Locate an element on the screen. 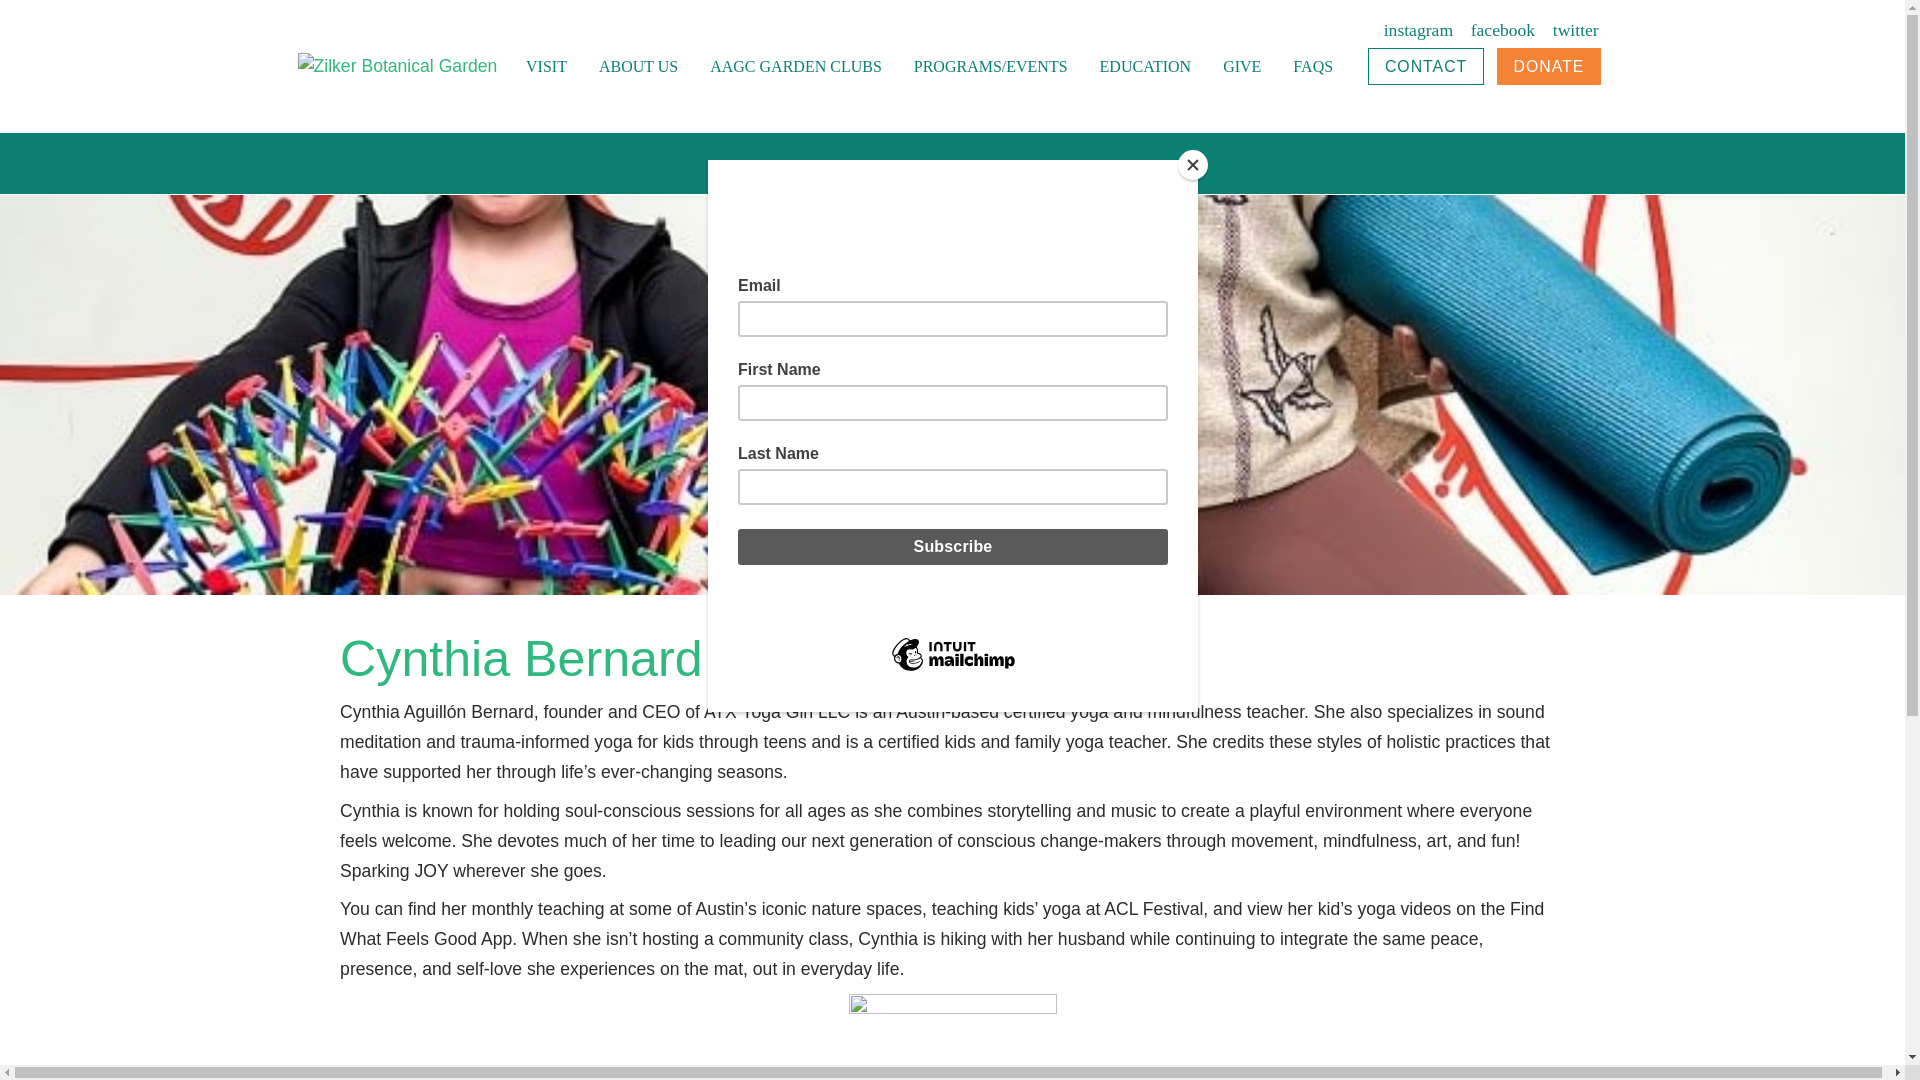 Image resolution: width=1920 pixels, height=1080 pixels. DONATE is located at coordinates (1550, 66).